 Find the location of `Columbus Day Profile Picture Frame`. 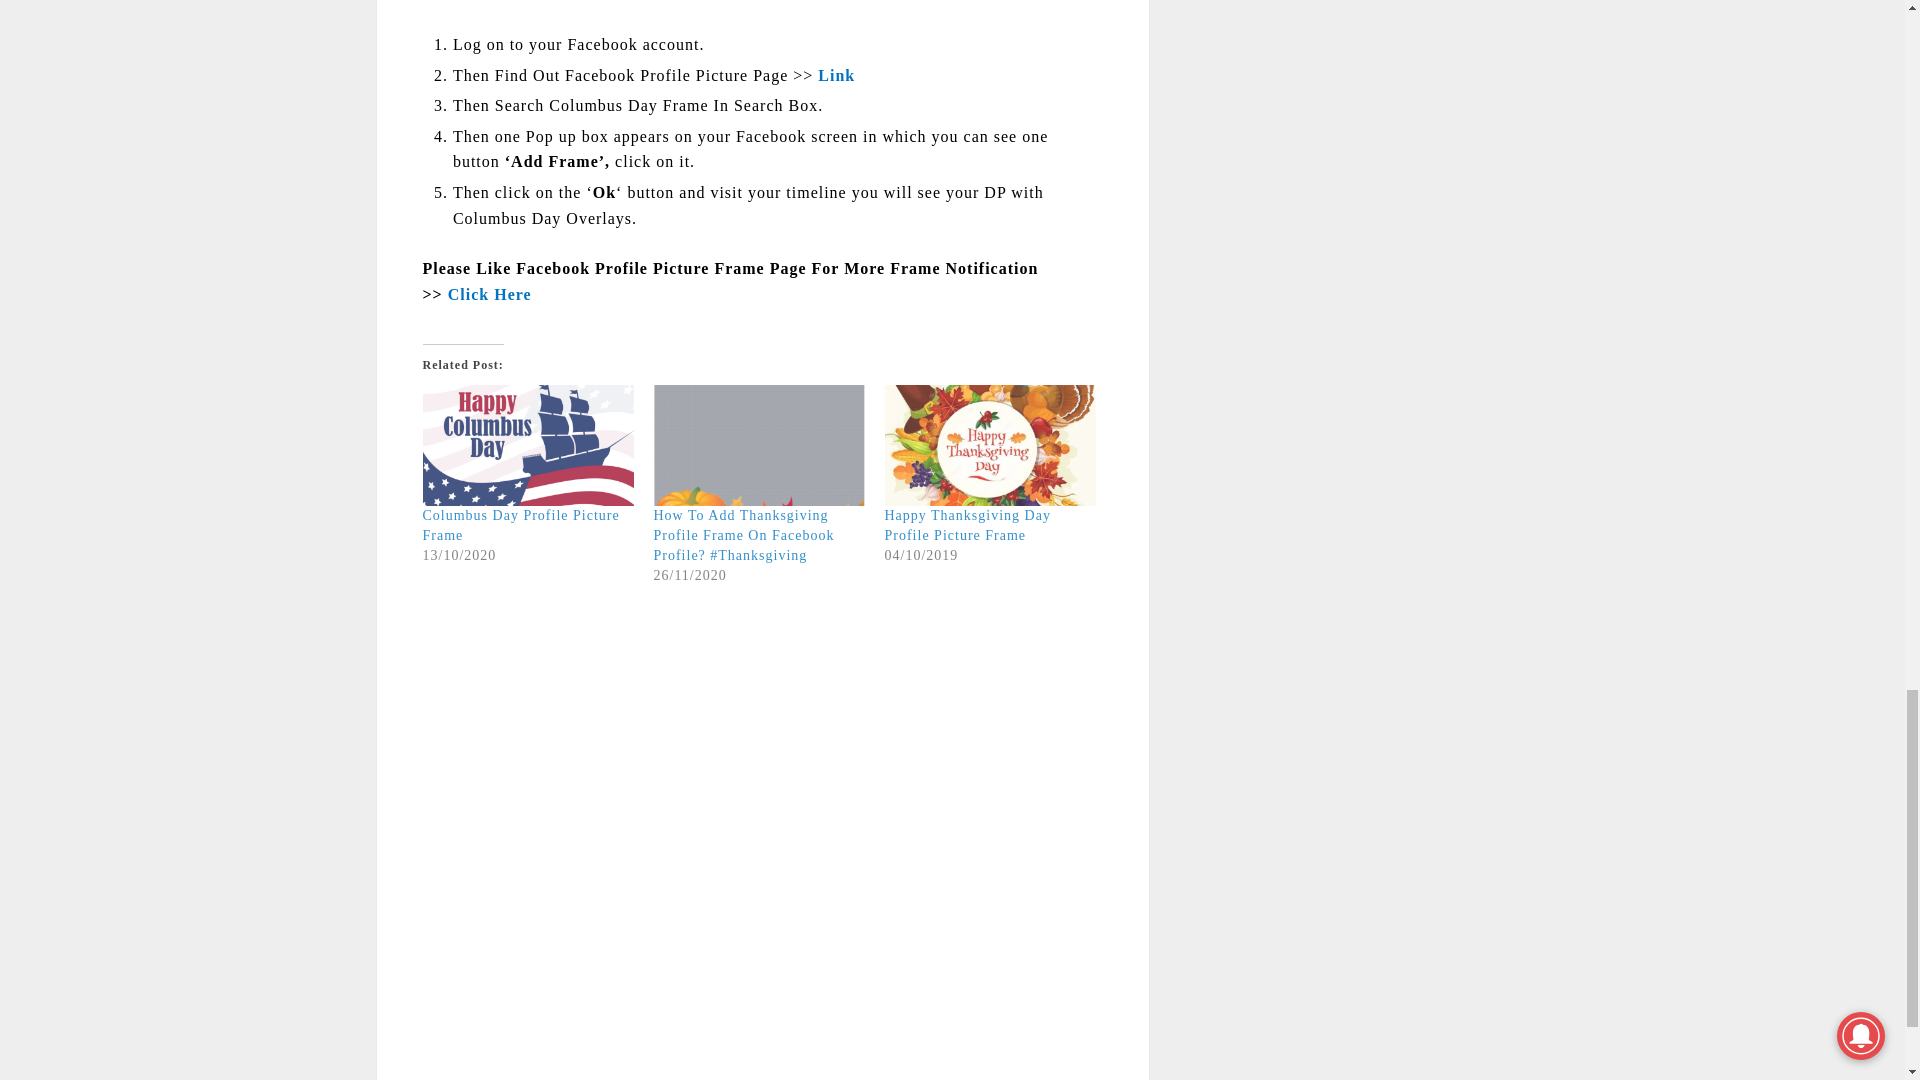

Columbus Day Profile Picture Frame is located at coordinates (528, 445).